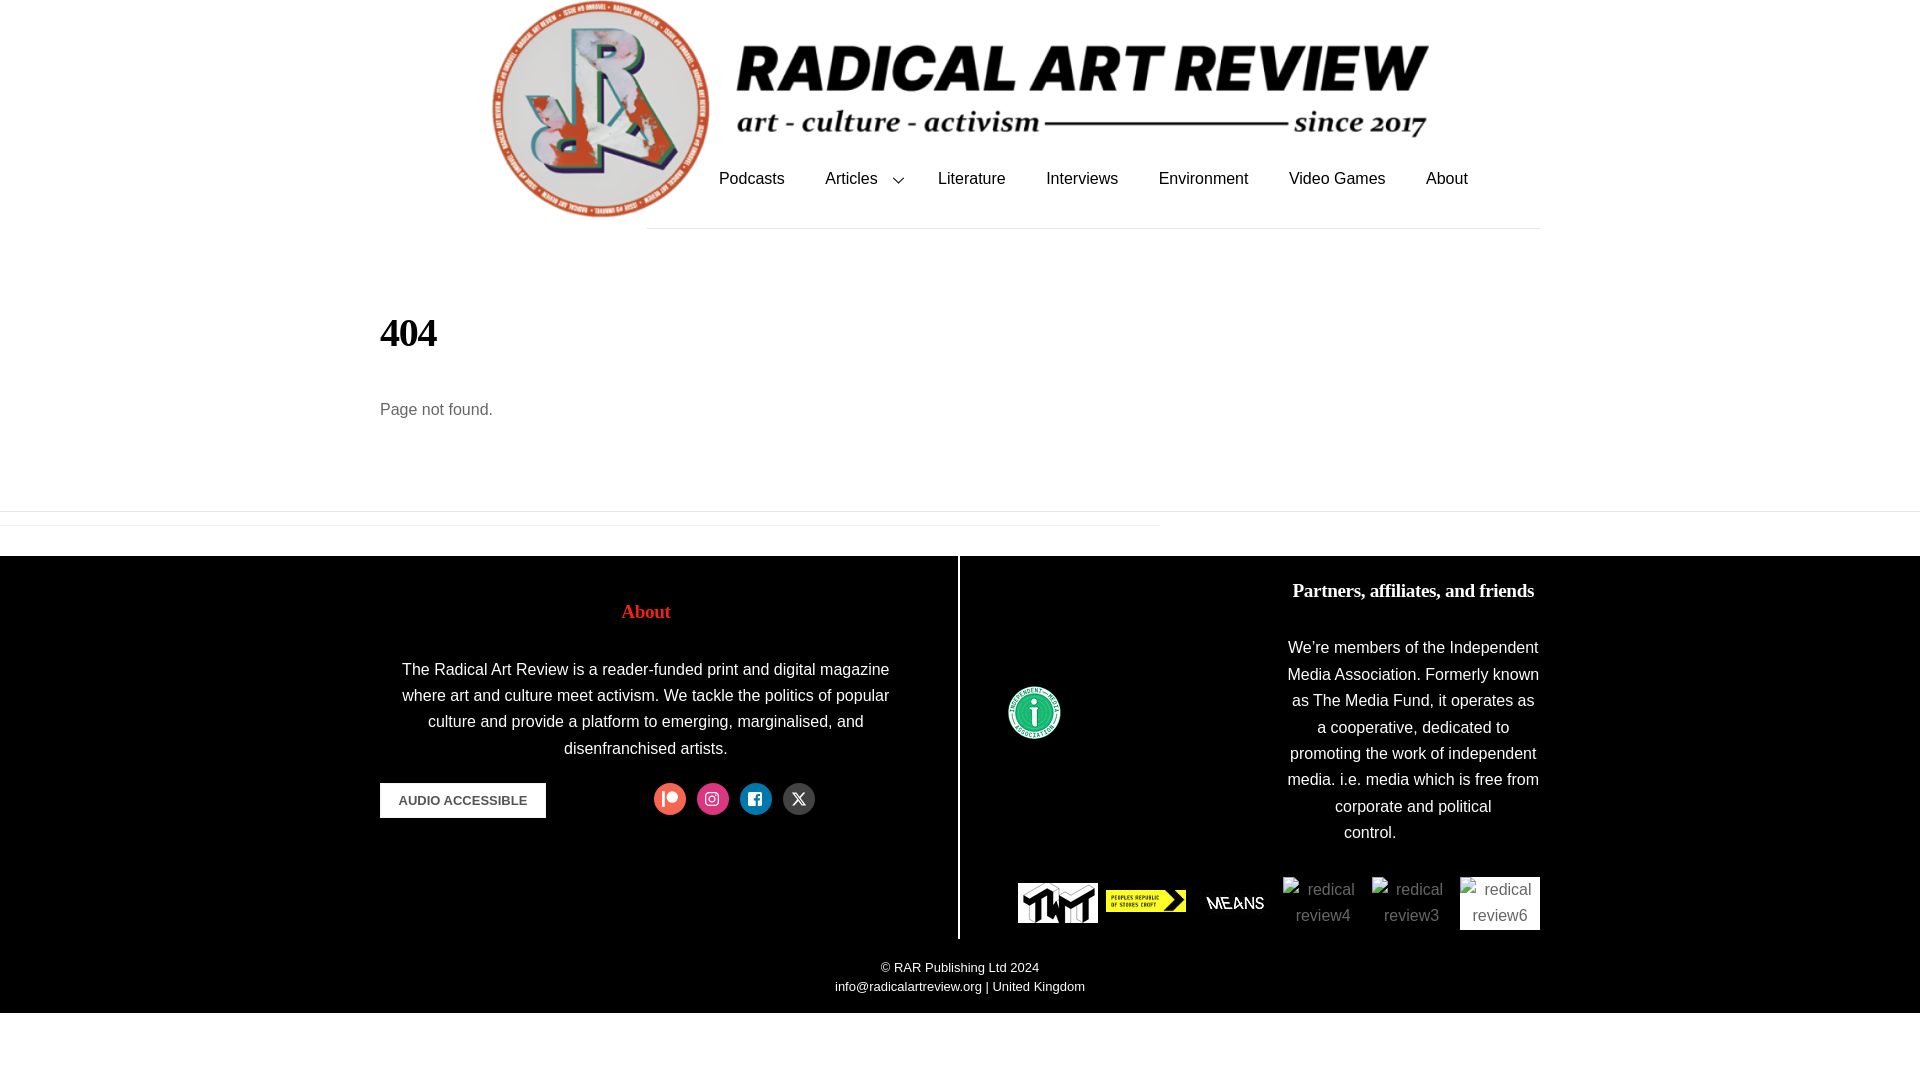 The image size is (1920, 1080). I want to click on Environment, so click(1204, 178).